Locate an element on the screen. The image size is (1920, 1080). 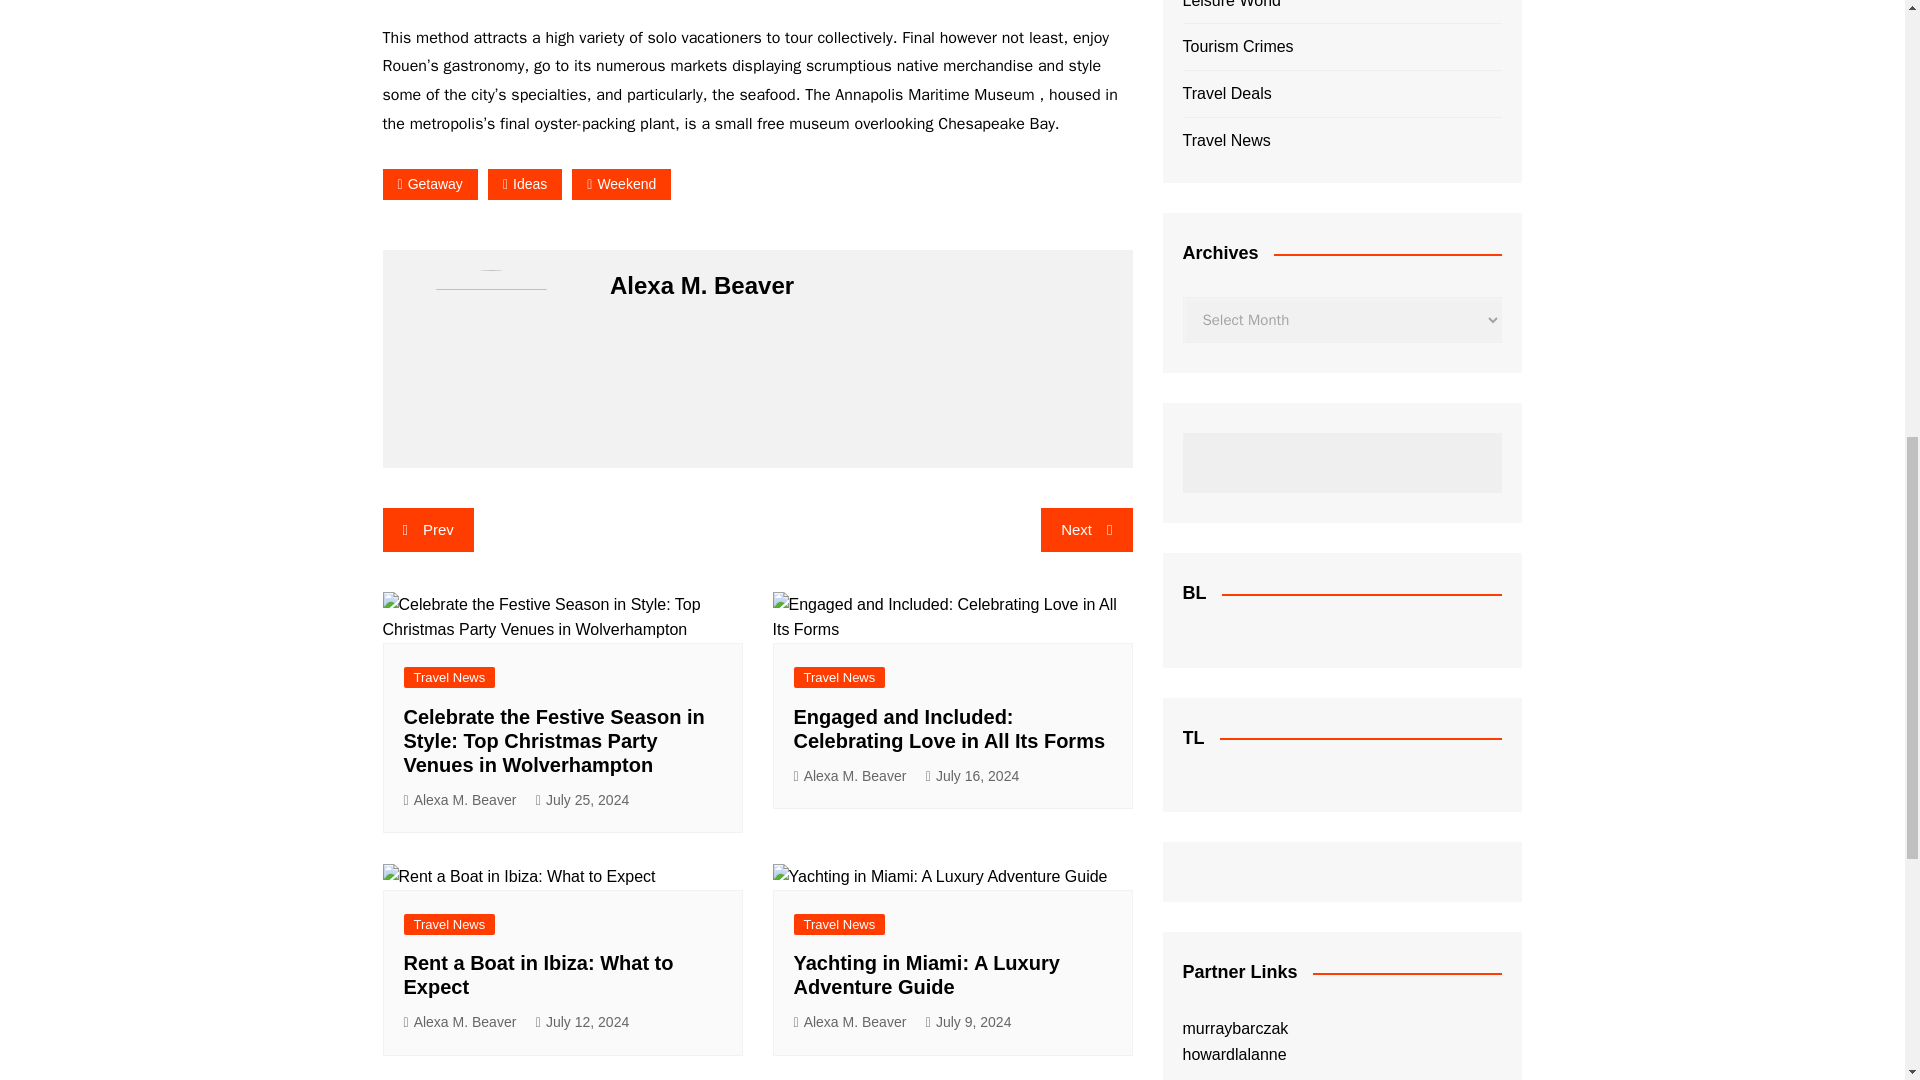
Yachting in Miami: A Luxury Adventure Guide is located at coordinates (939, 876).